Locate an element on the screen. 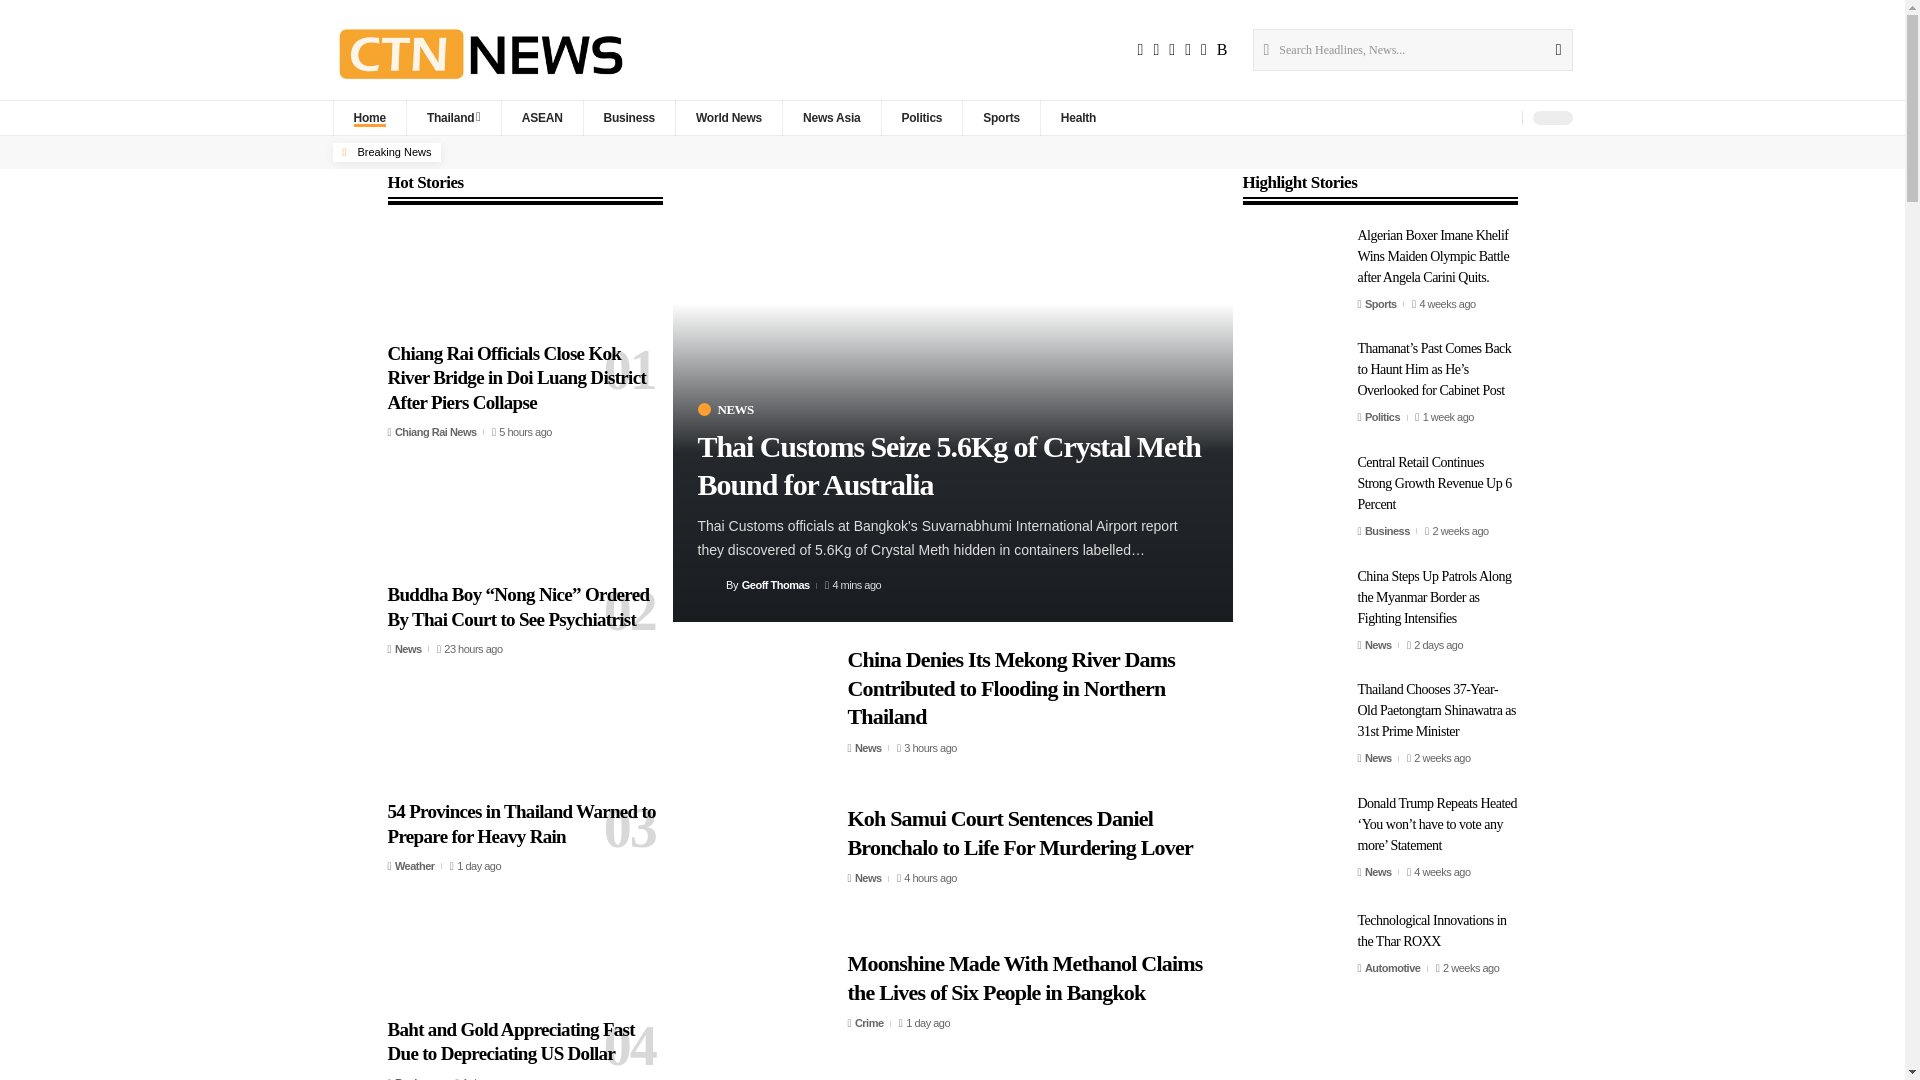  Central Retail Continues Strong Growth Revenue Up 6 Percent is located at coordinates (1292, 496).